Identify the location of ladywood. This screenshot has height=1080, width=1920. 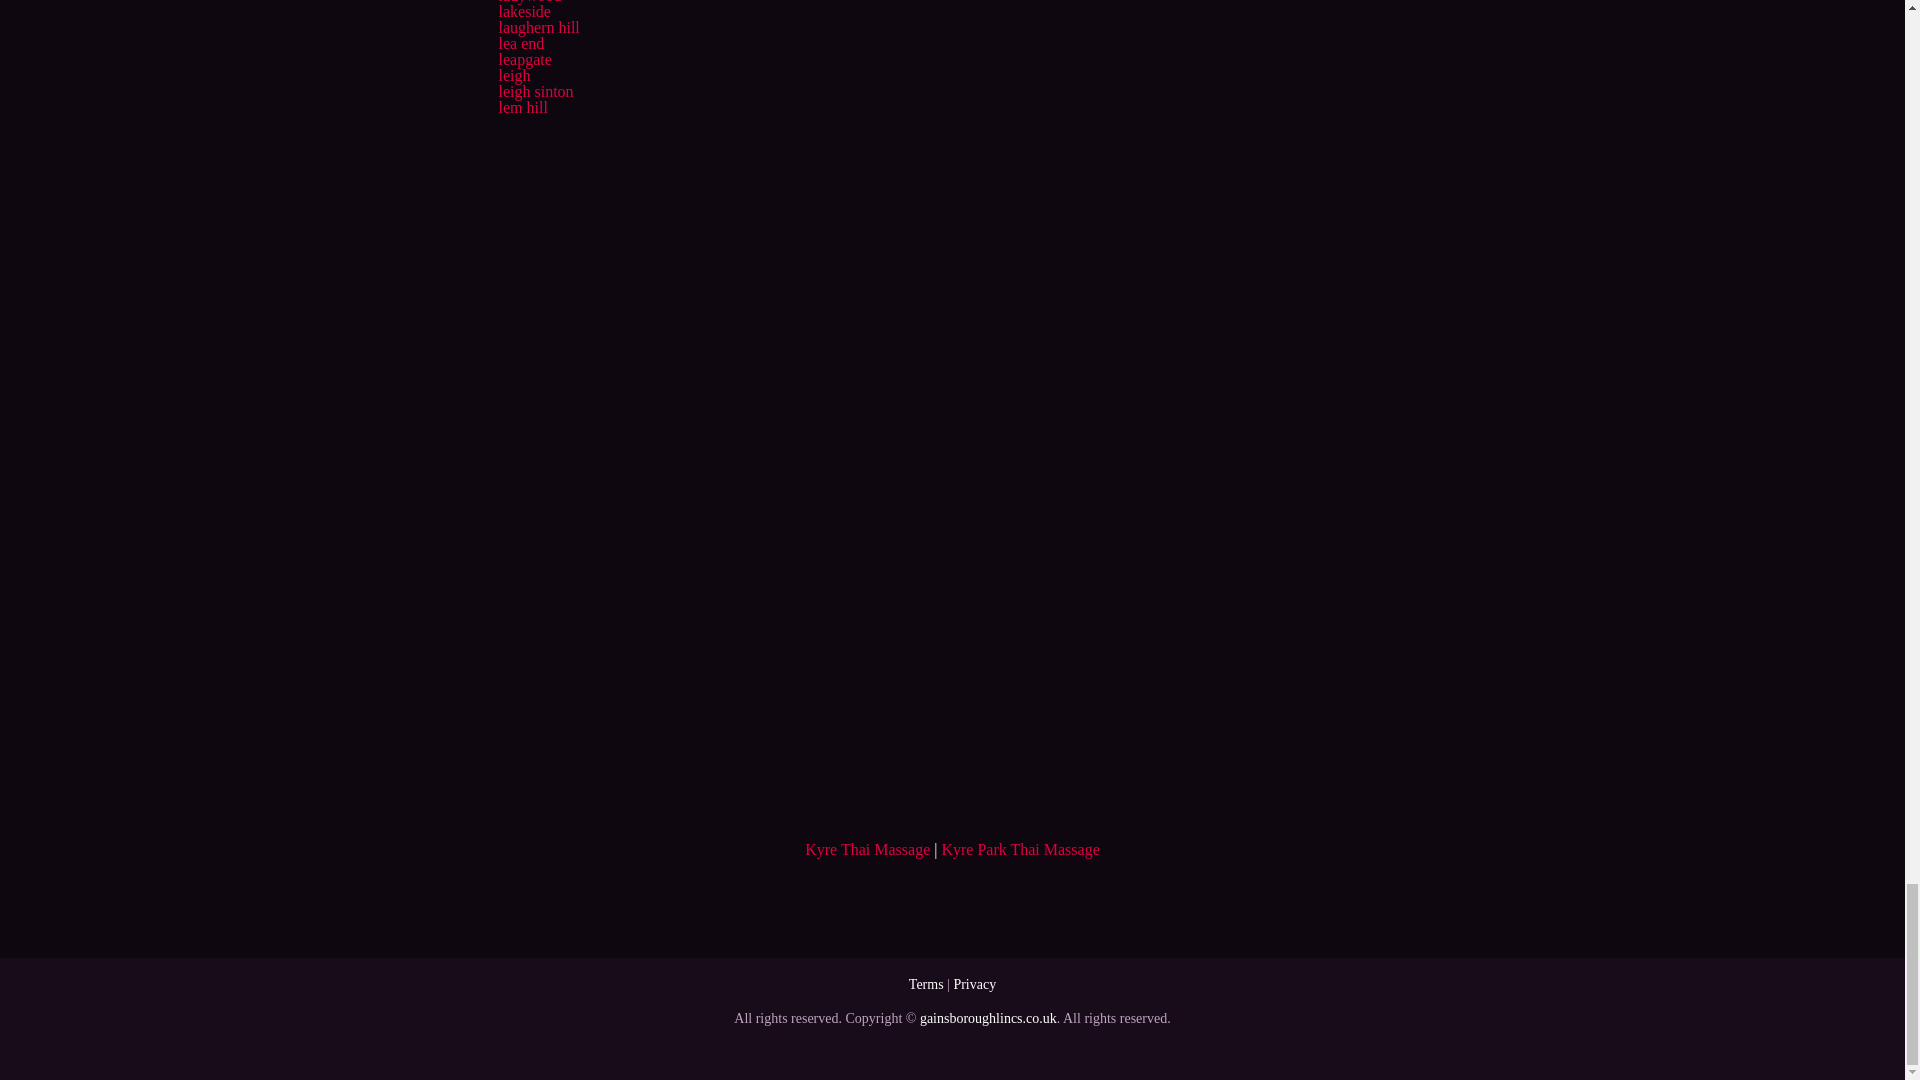
(528, 2).